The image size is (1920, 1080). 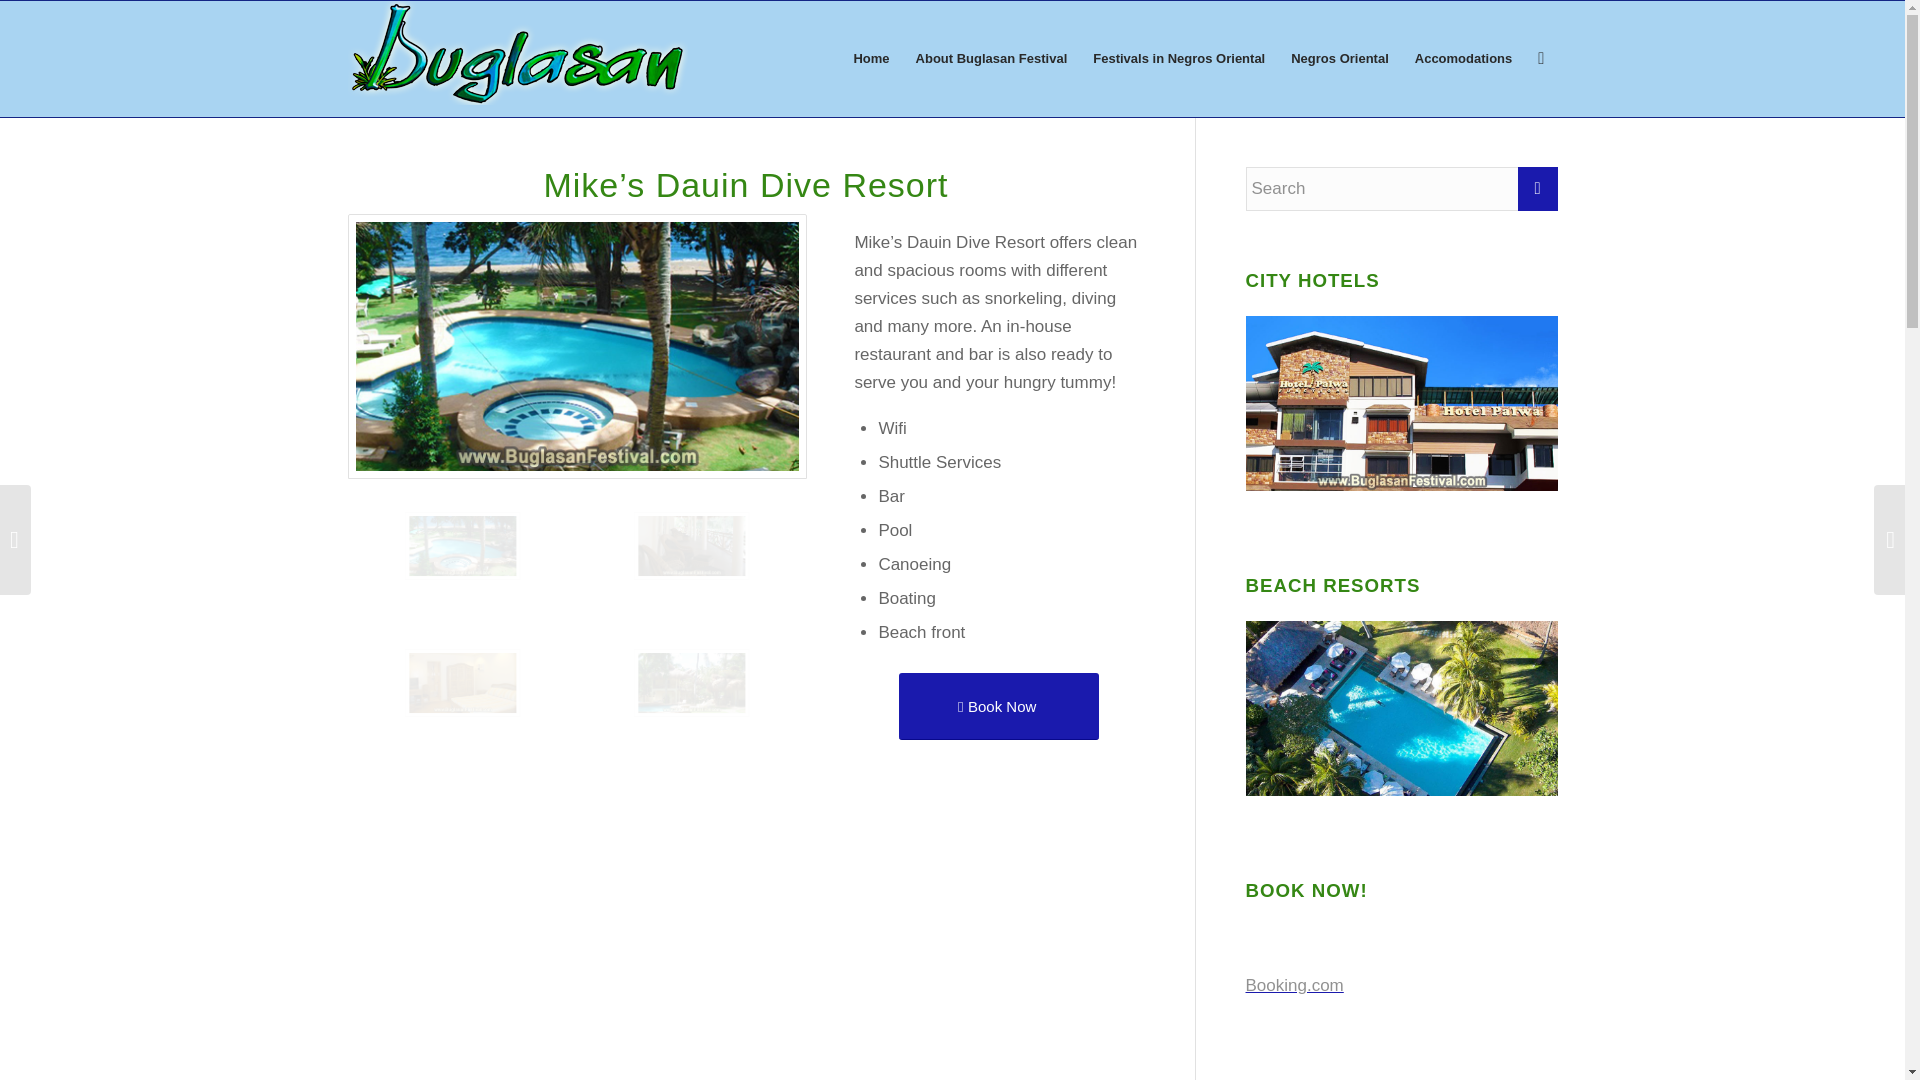 I want to click on Mike's Dauin Dive Resort Pool, so click(x=520, y=580).